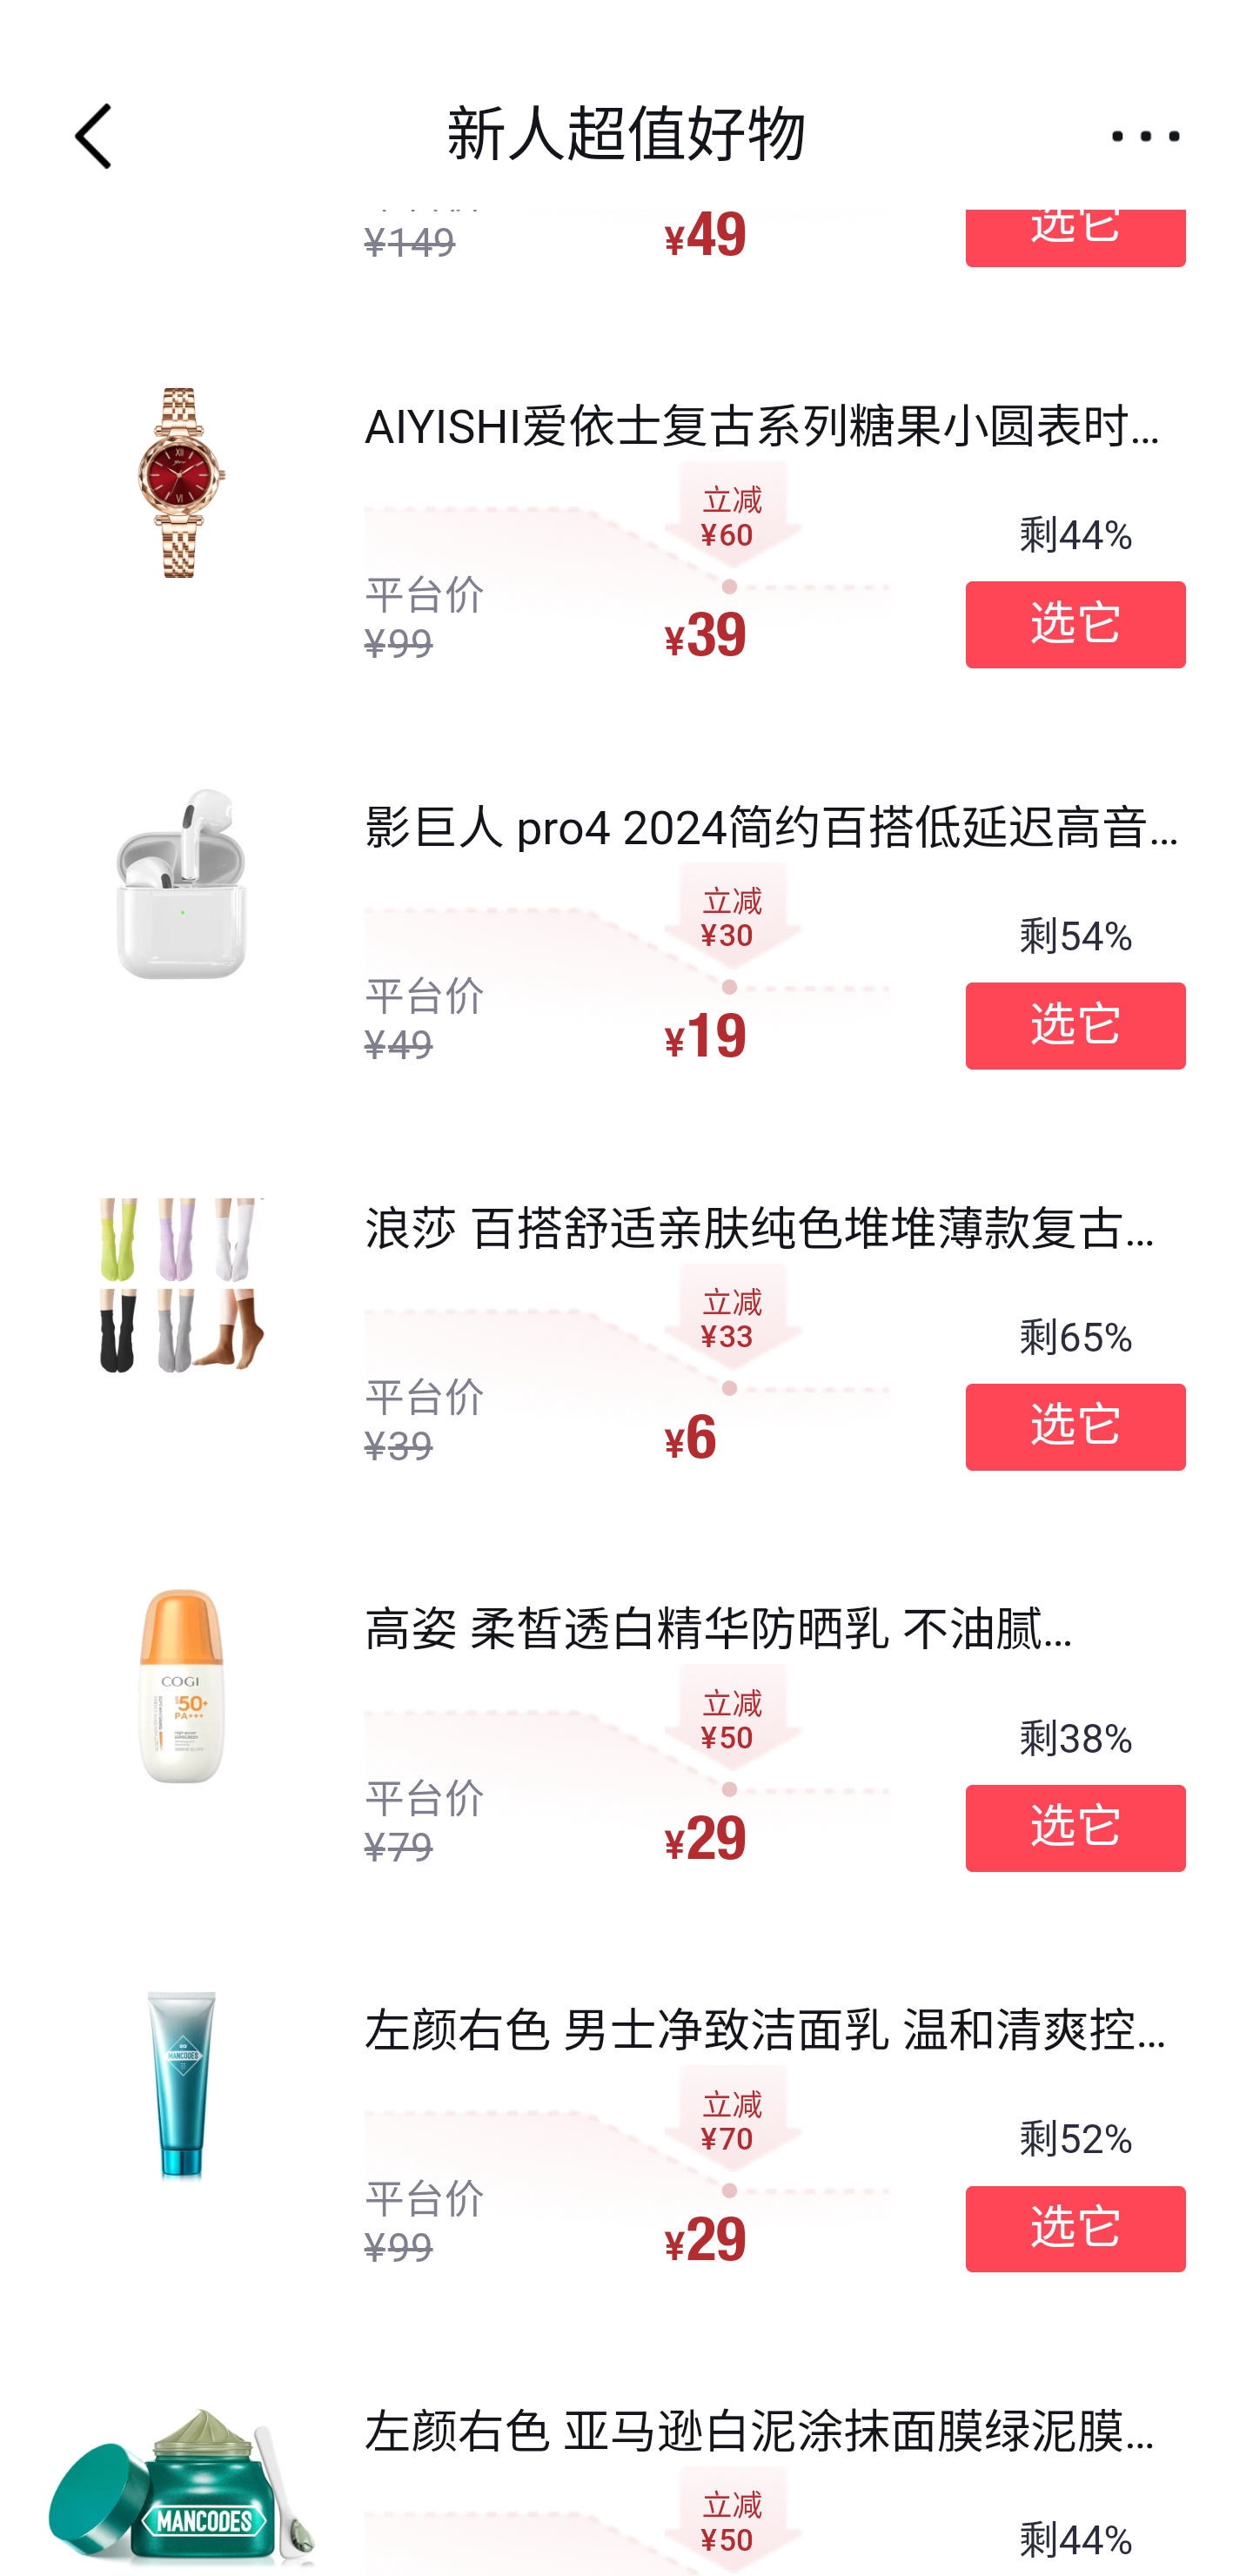 Image resolution: width=1253 pixels, height=2576 pixels. Describe the element at coordinates (1075, 1427) in the screenshot. I see `选它` at that location.